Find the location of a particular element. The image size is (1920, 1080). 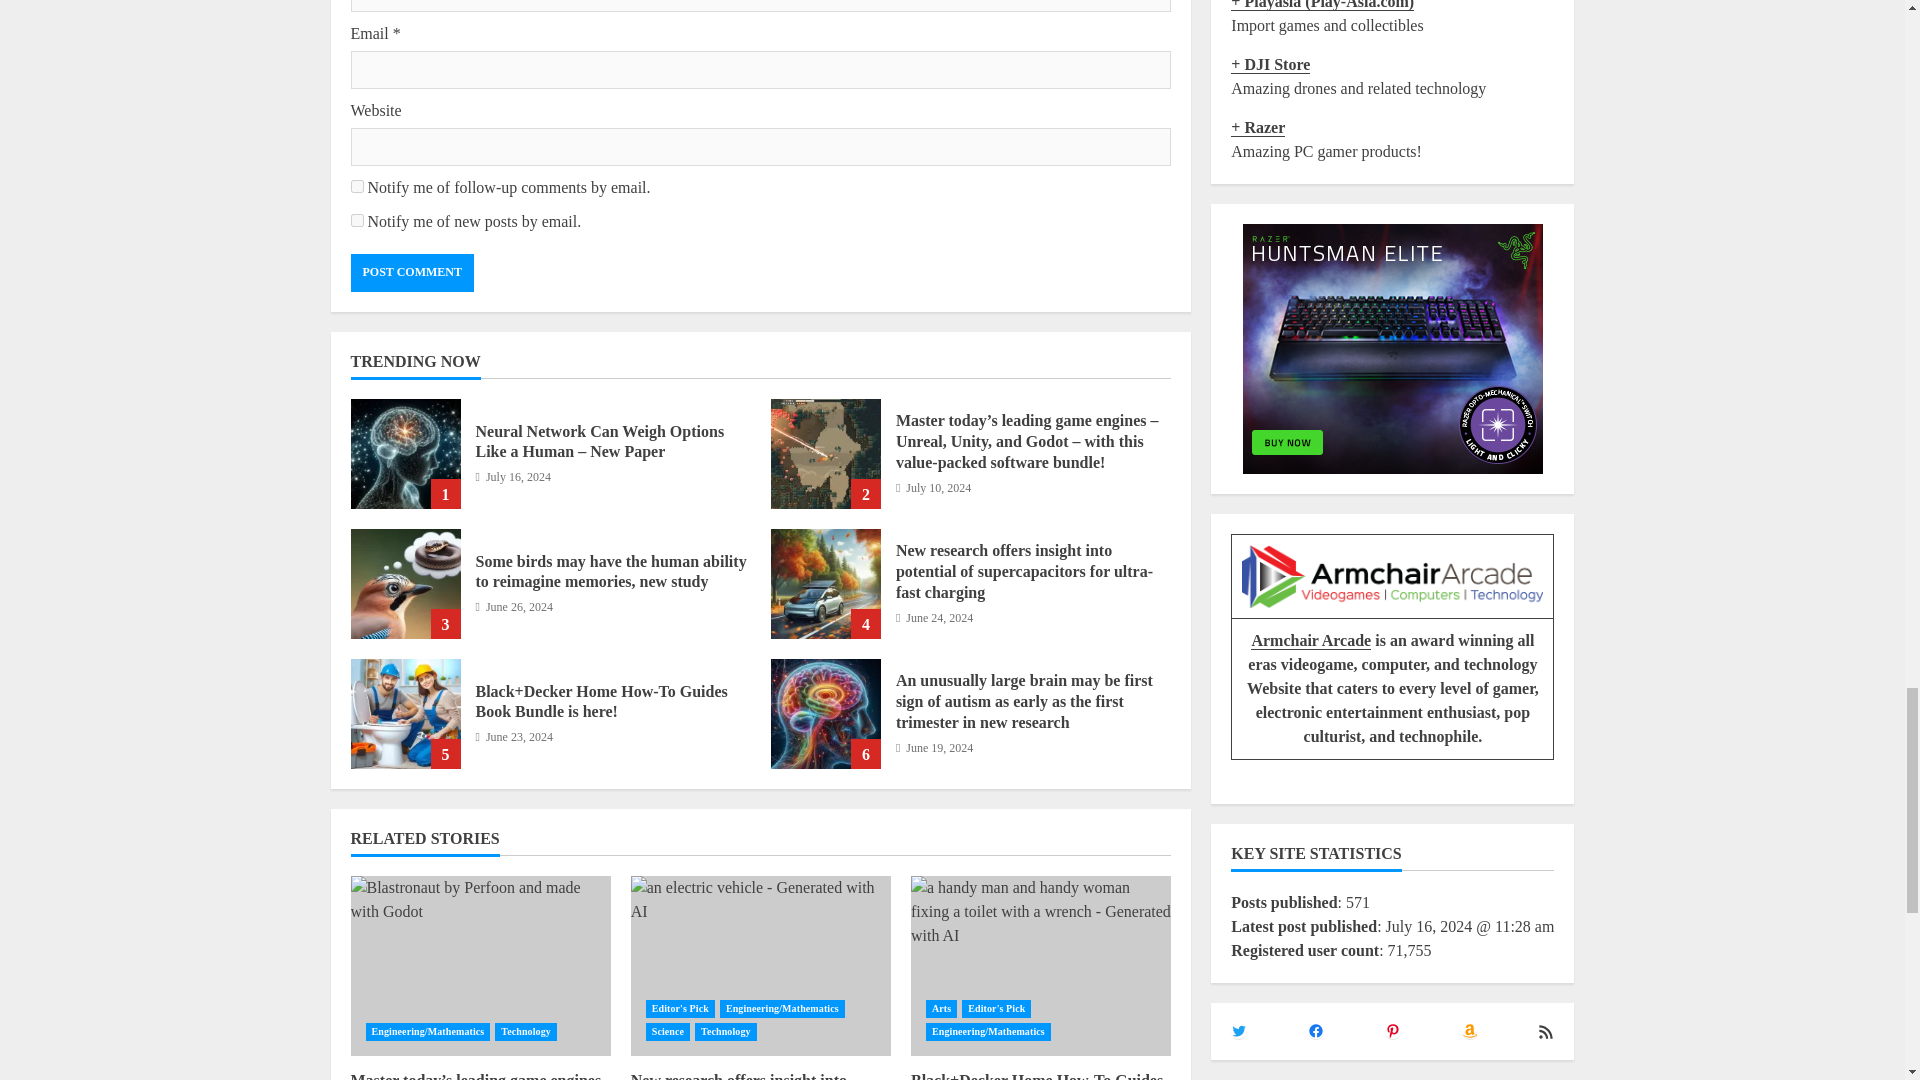

Post Comment is located at coordinates (410, 272).